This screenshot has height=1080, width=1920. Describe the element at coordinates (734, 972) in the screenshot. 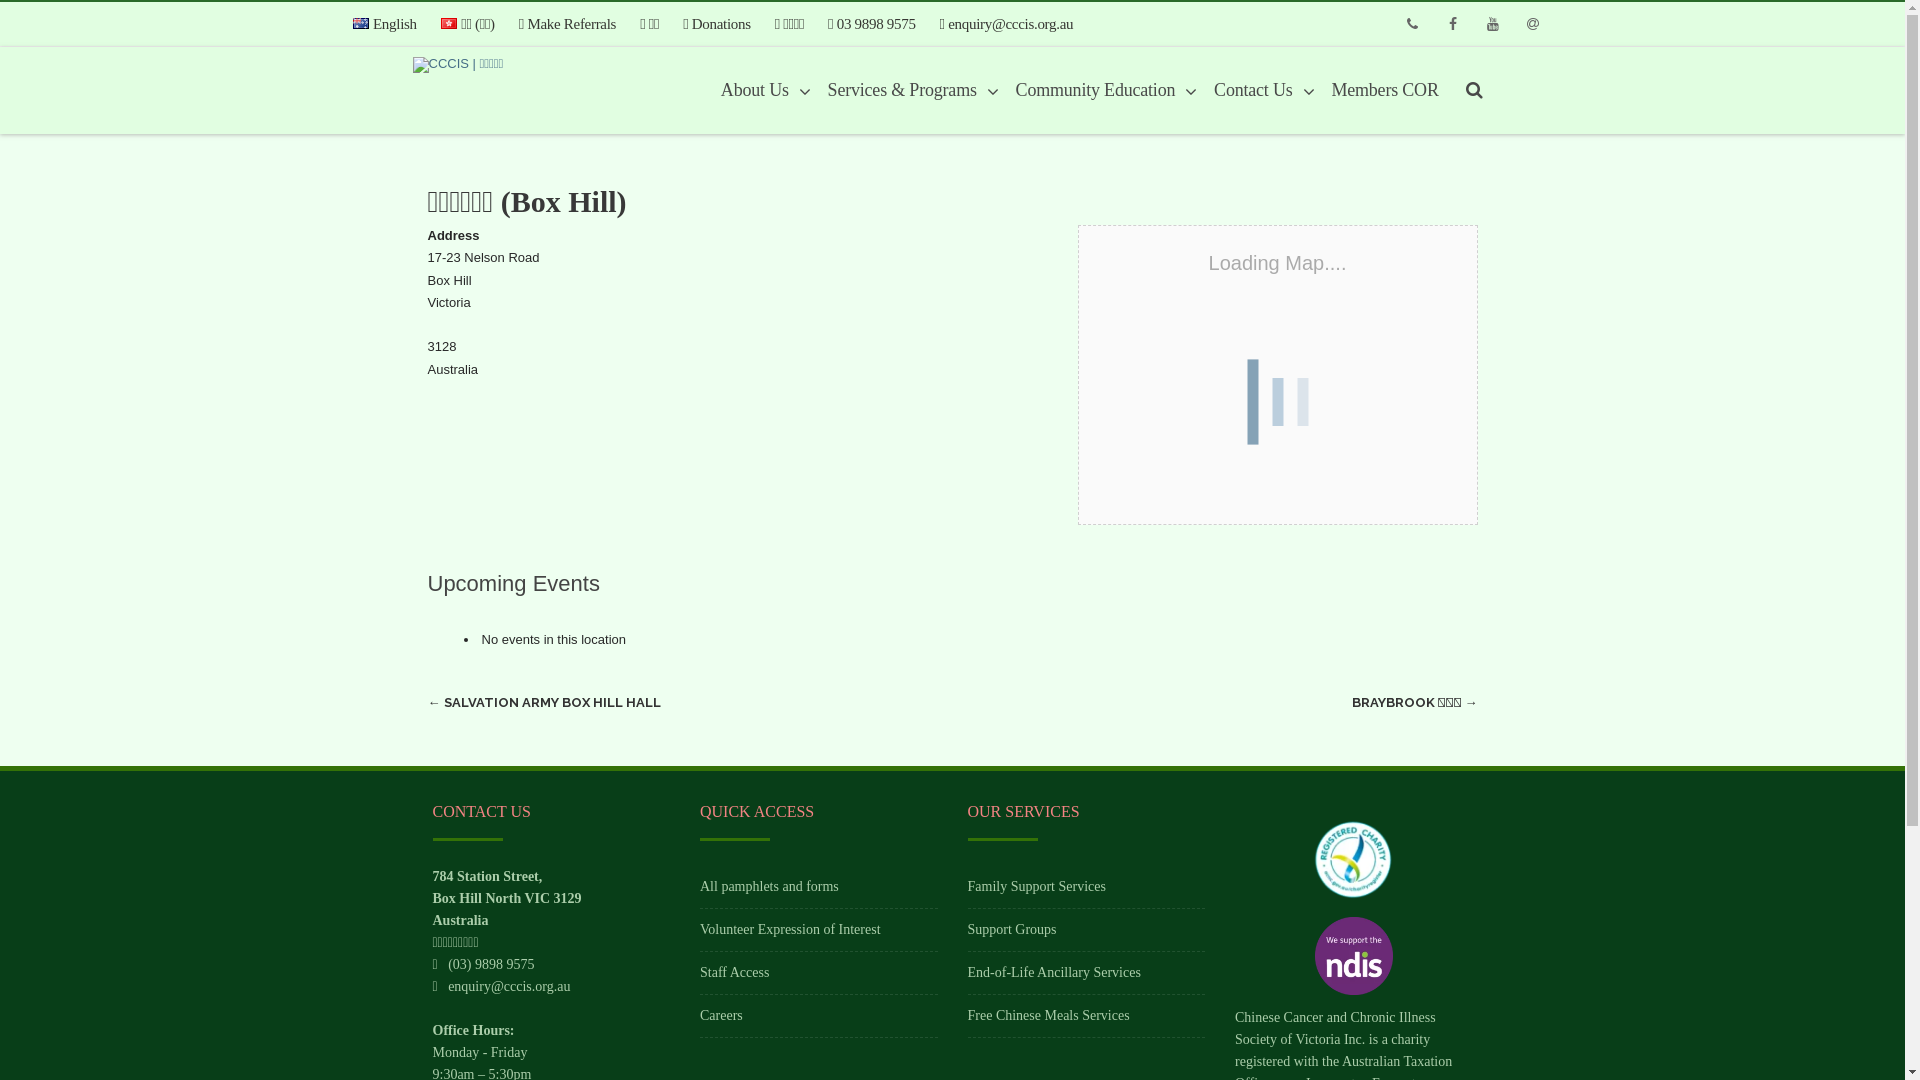

I see `Staff Access` at that location.